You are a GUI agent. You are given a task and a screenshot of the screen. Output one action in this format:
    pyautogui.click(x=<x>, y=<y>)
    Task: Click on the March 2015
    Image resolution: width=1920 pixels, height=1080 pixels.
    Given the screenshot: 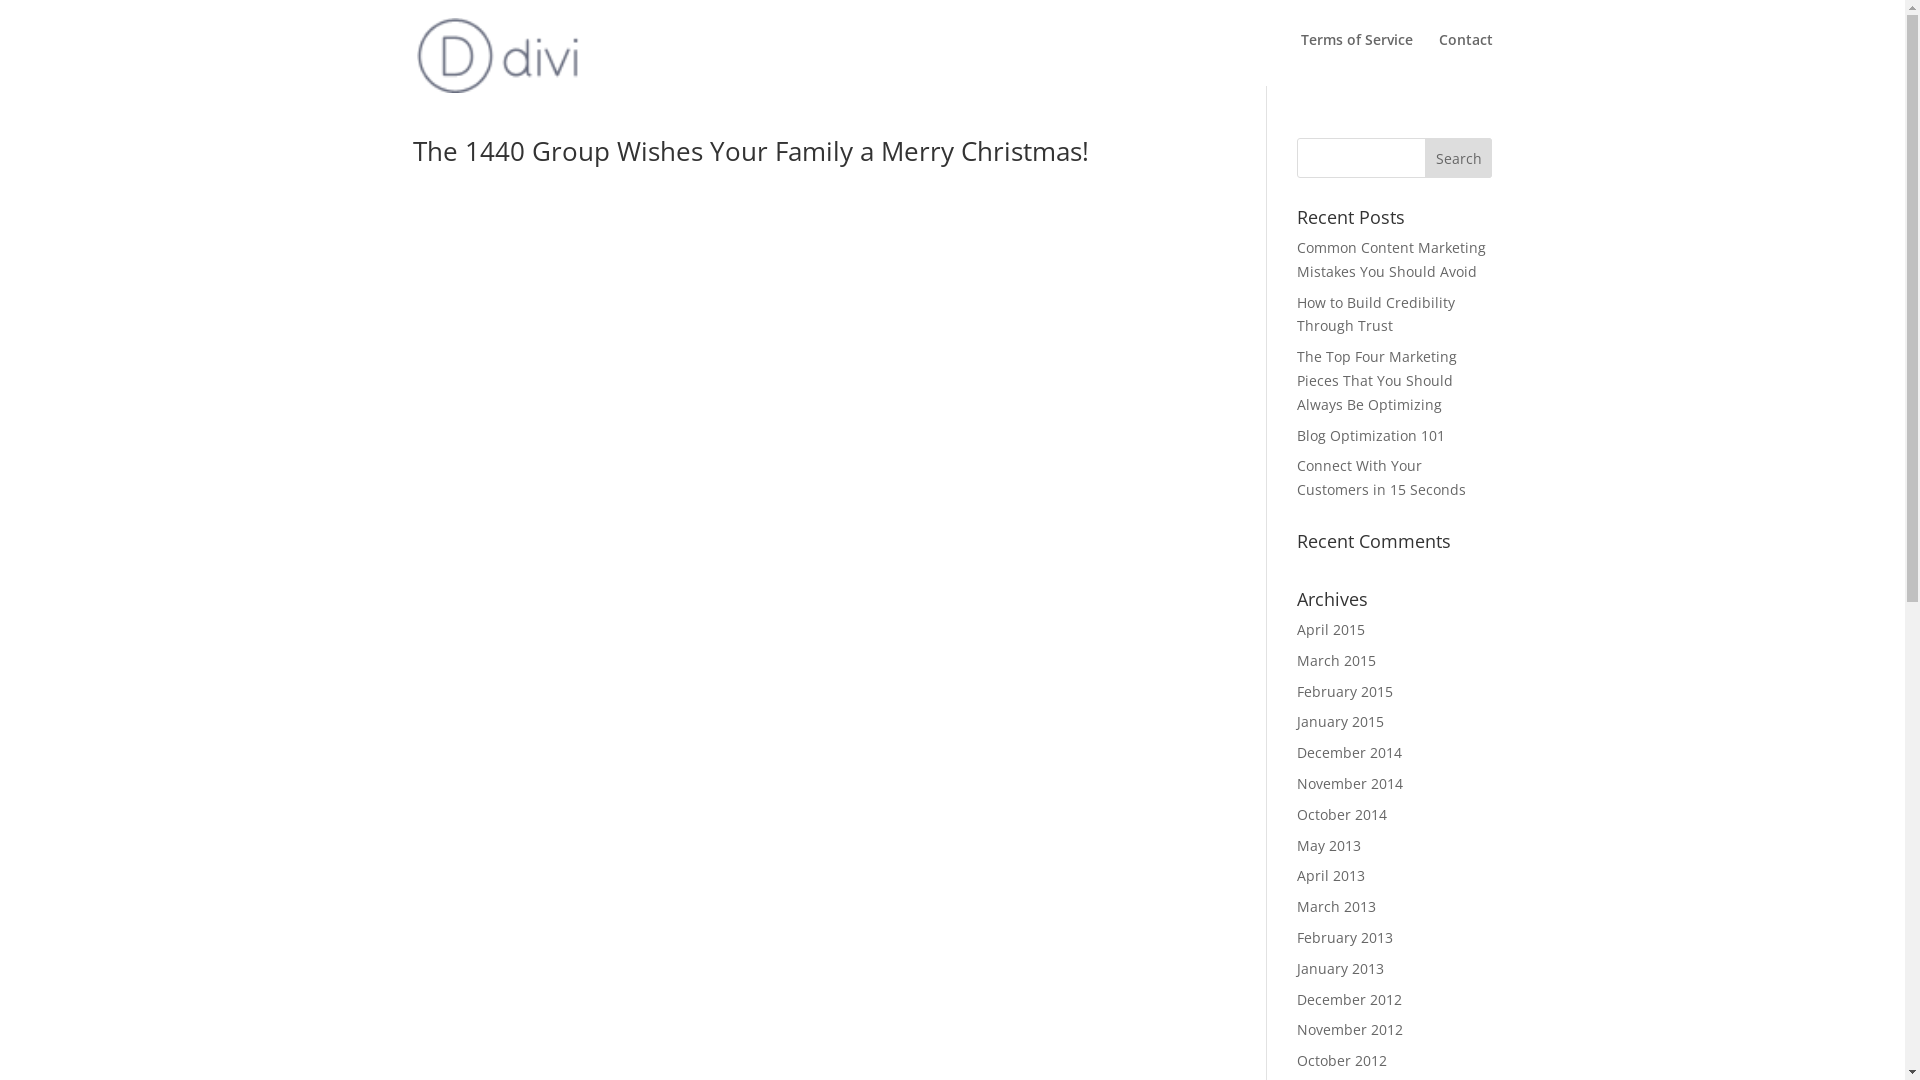 What is the action you would take?
    pyautogui.click(x=1336, y=660)
    